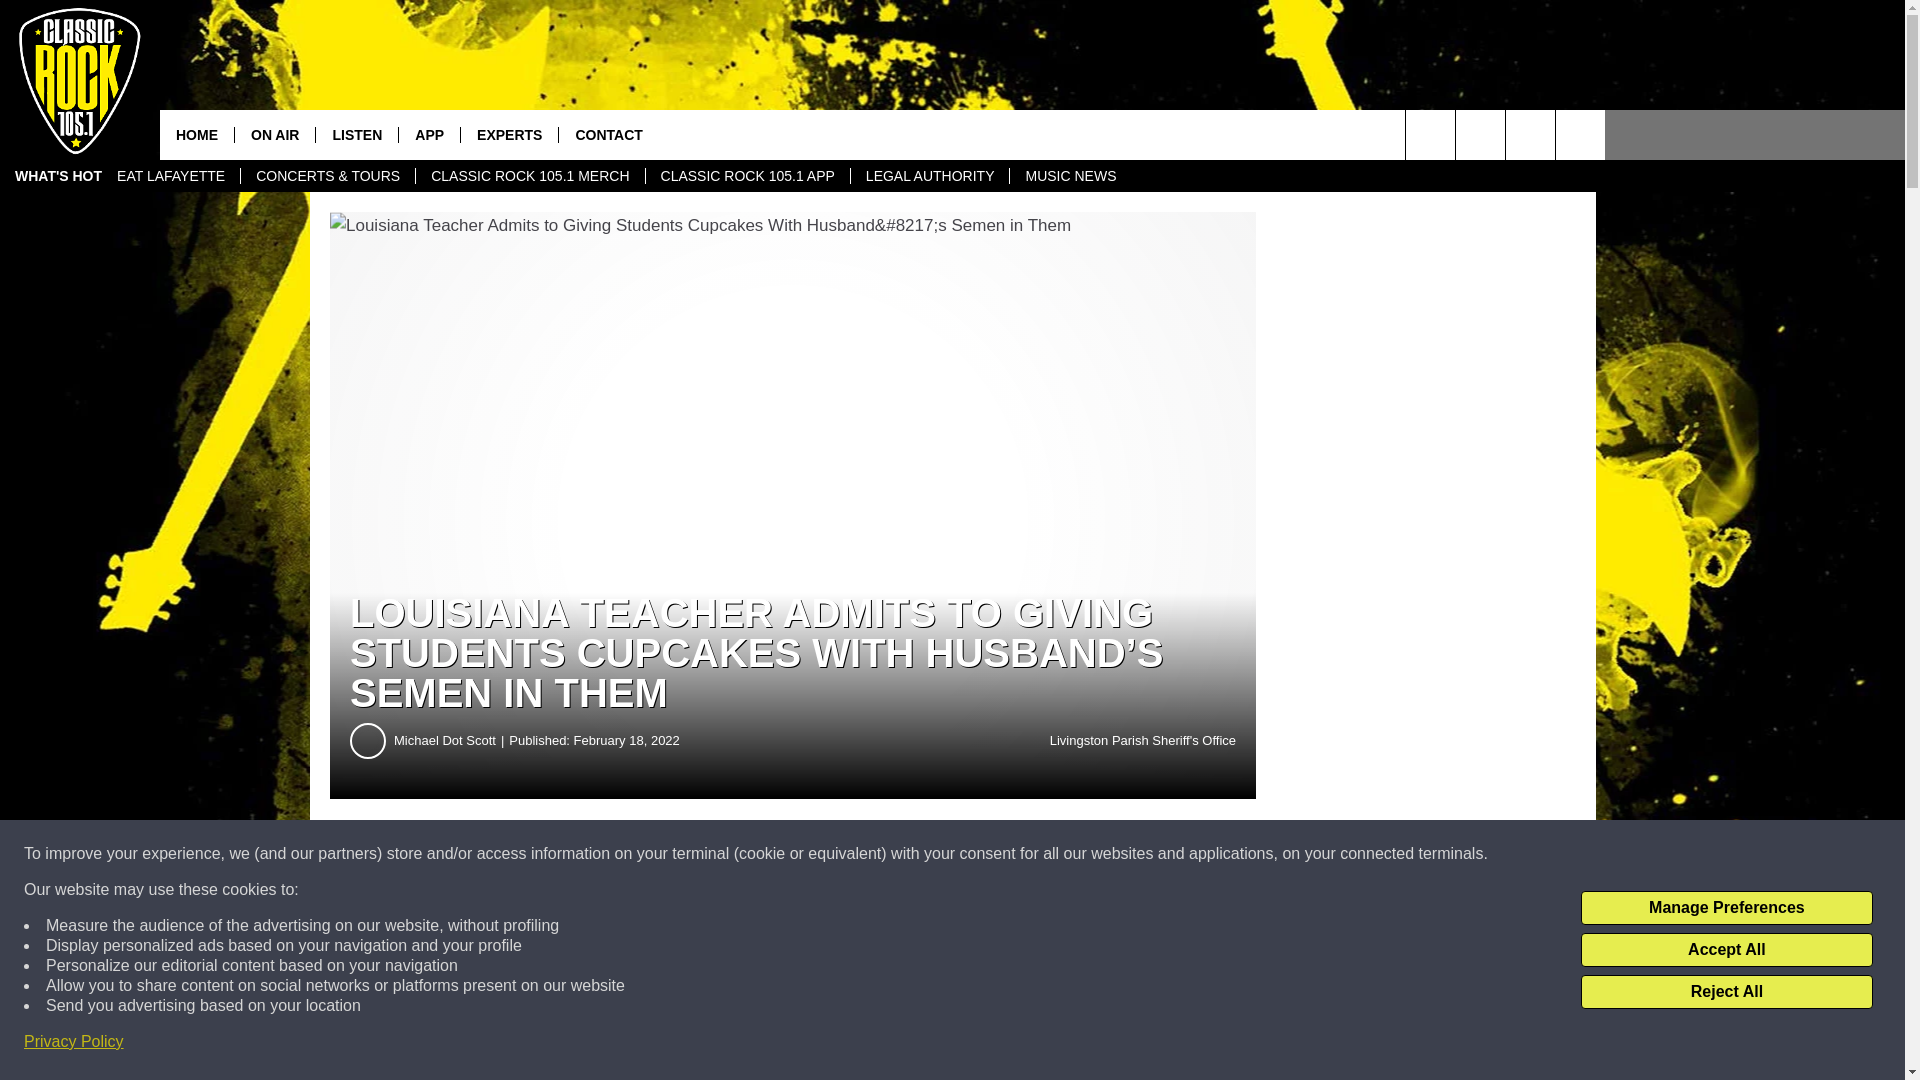  Describe the element at coordinates (428, 134) in the screenshot. I see `APP` at that location.